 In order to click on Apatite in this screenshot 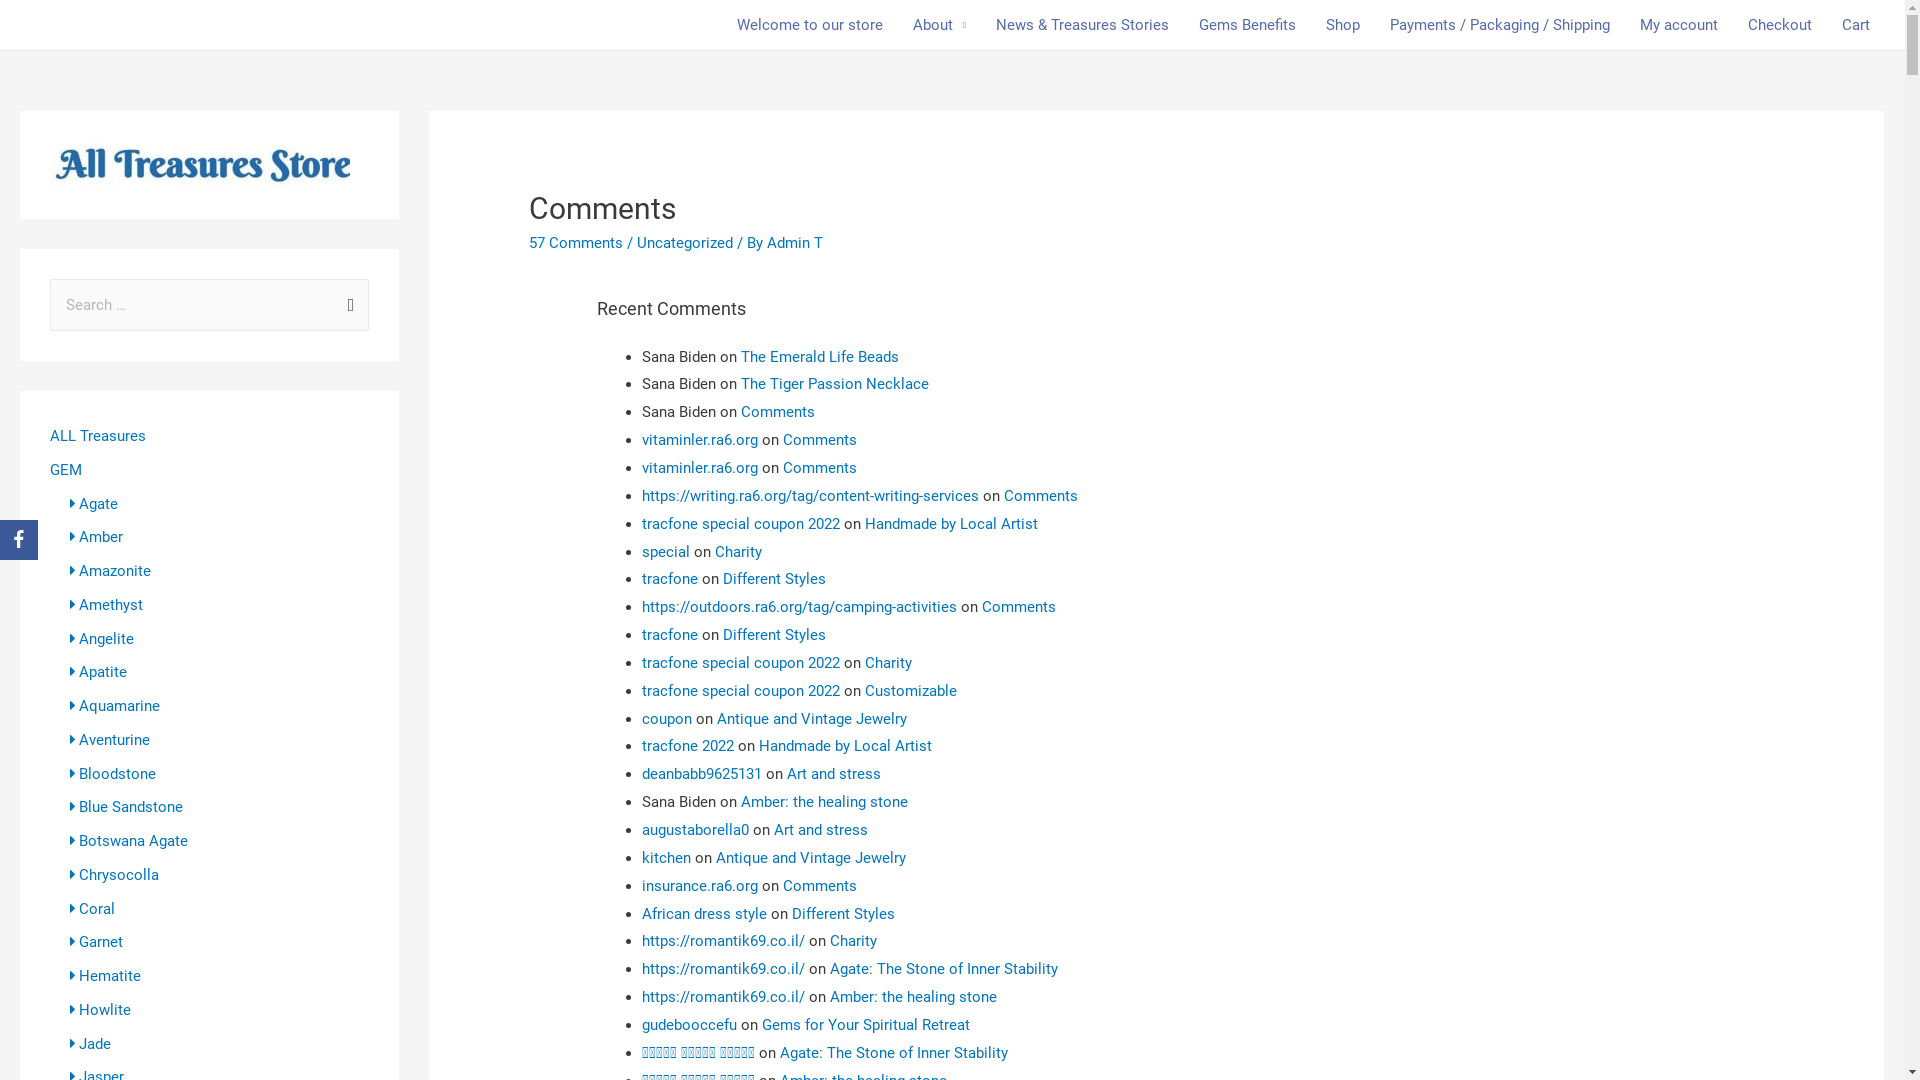, I will do `click(98, 672)`.